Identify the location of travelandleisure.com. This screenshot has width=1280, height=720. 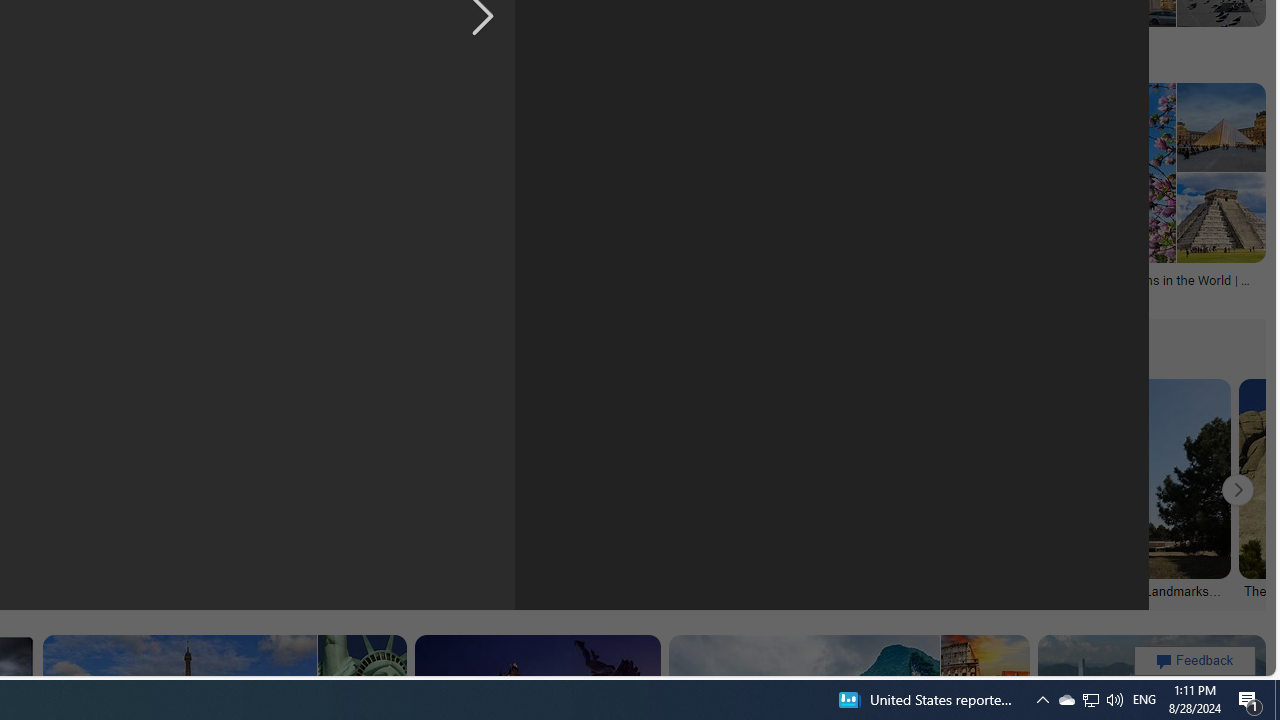
(744, 294).